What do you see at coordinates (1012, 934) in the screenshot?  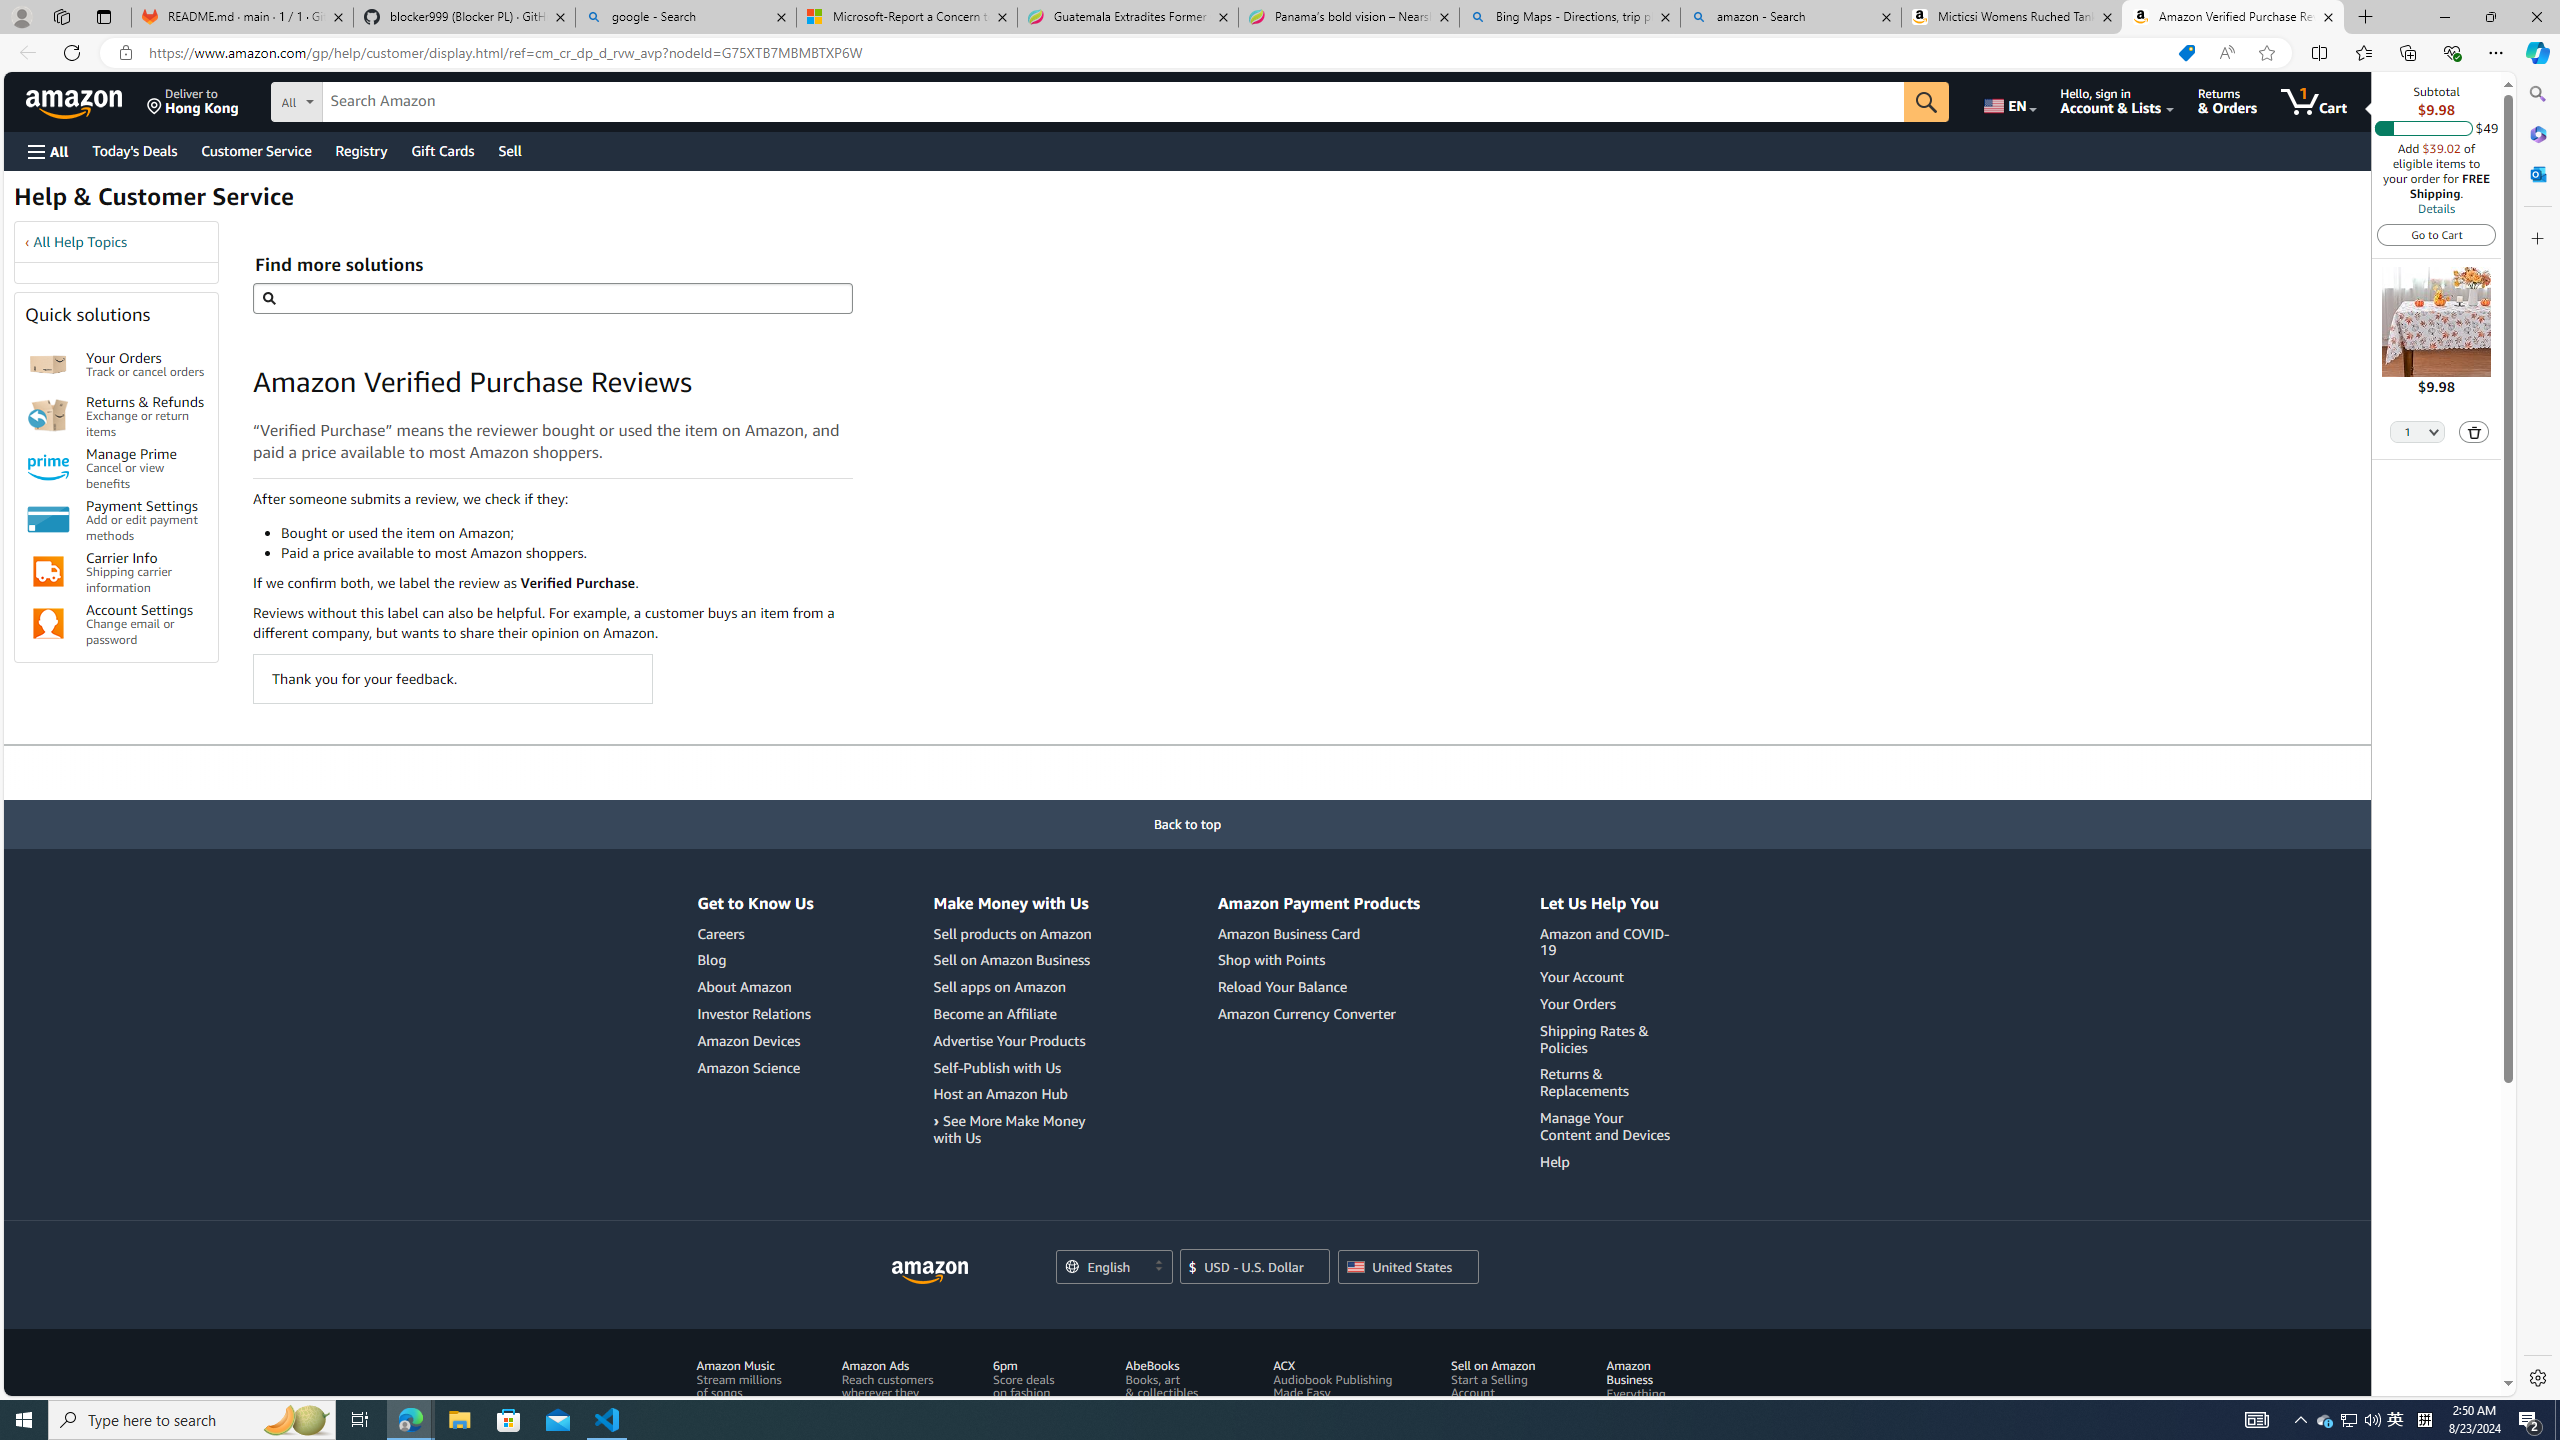 I see `Sell products on Amazon` at bounding box center [1012, 934].